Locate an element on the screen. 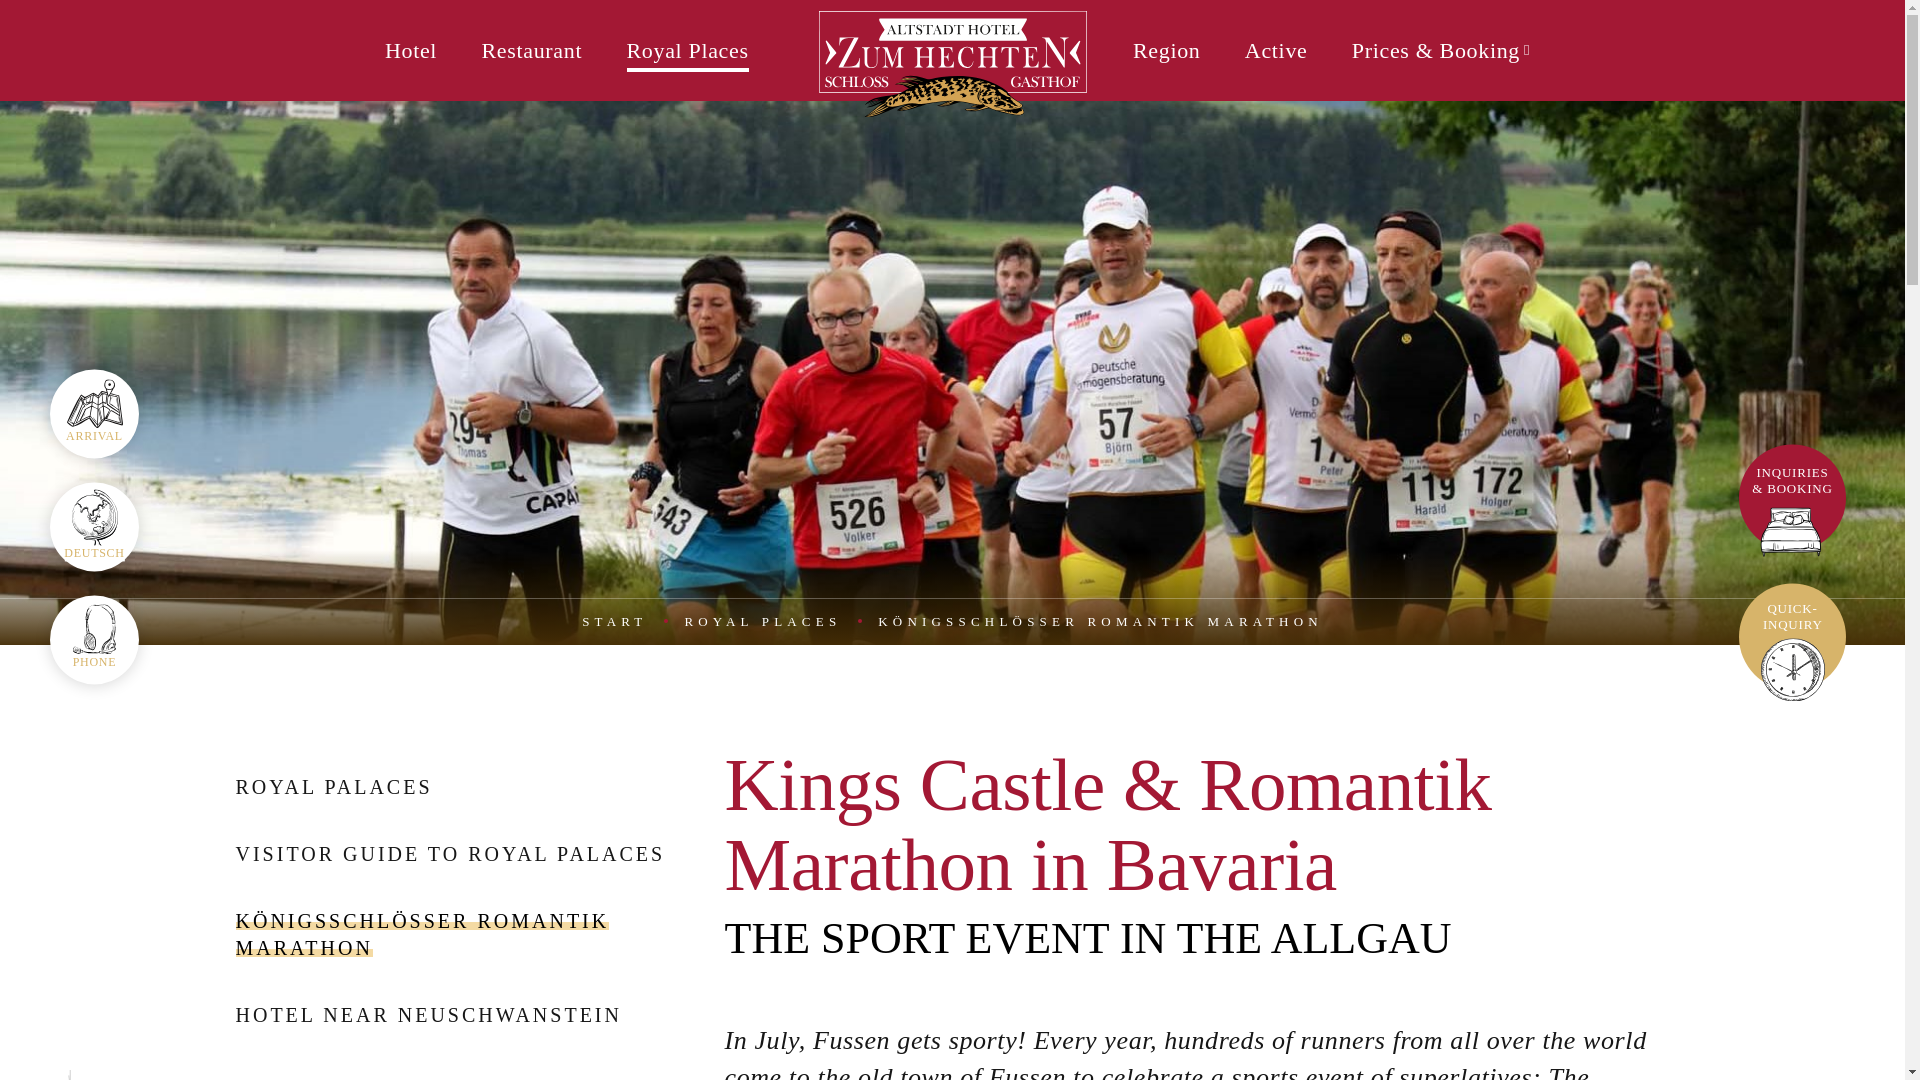 This screenshot has width=1920, height=1080. VISITOR GUIDE TO ROYAL PALACES is located at coordinates (451, 854).